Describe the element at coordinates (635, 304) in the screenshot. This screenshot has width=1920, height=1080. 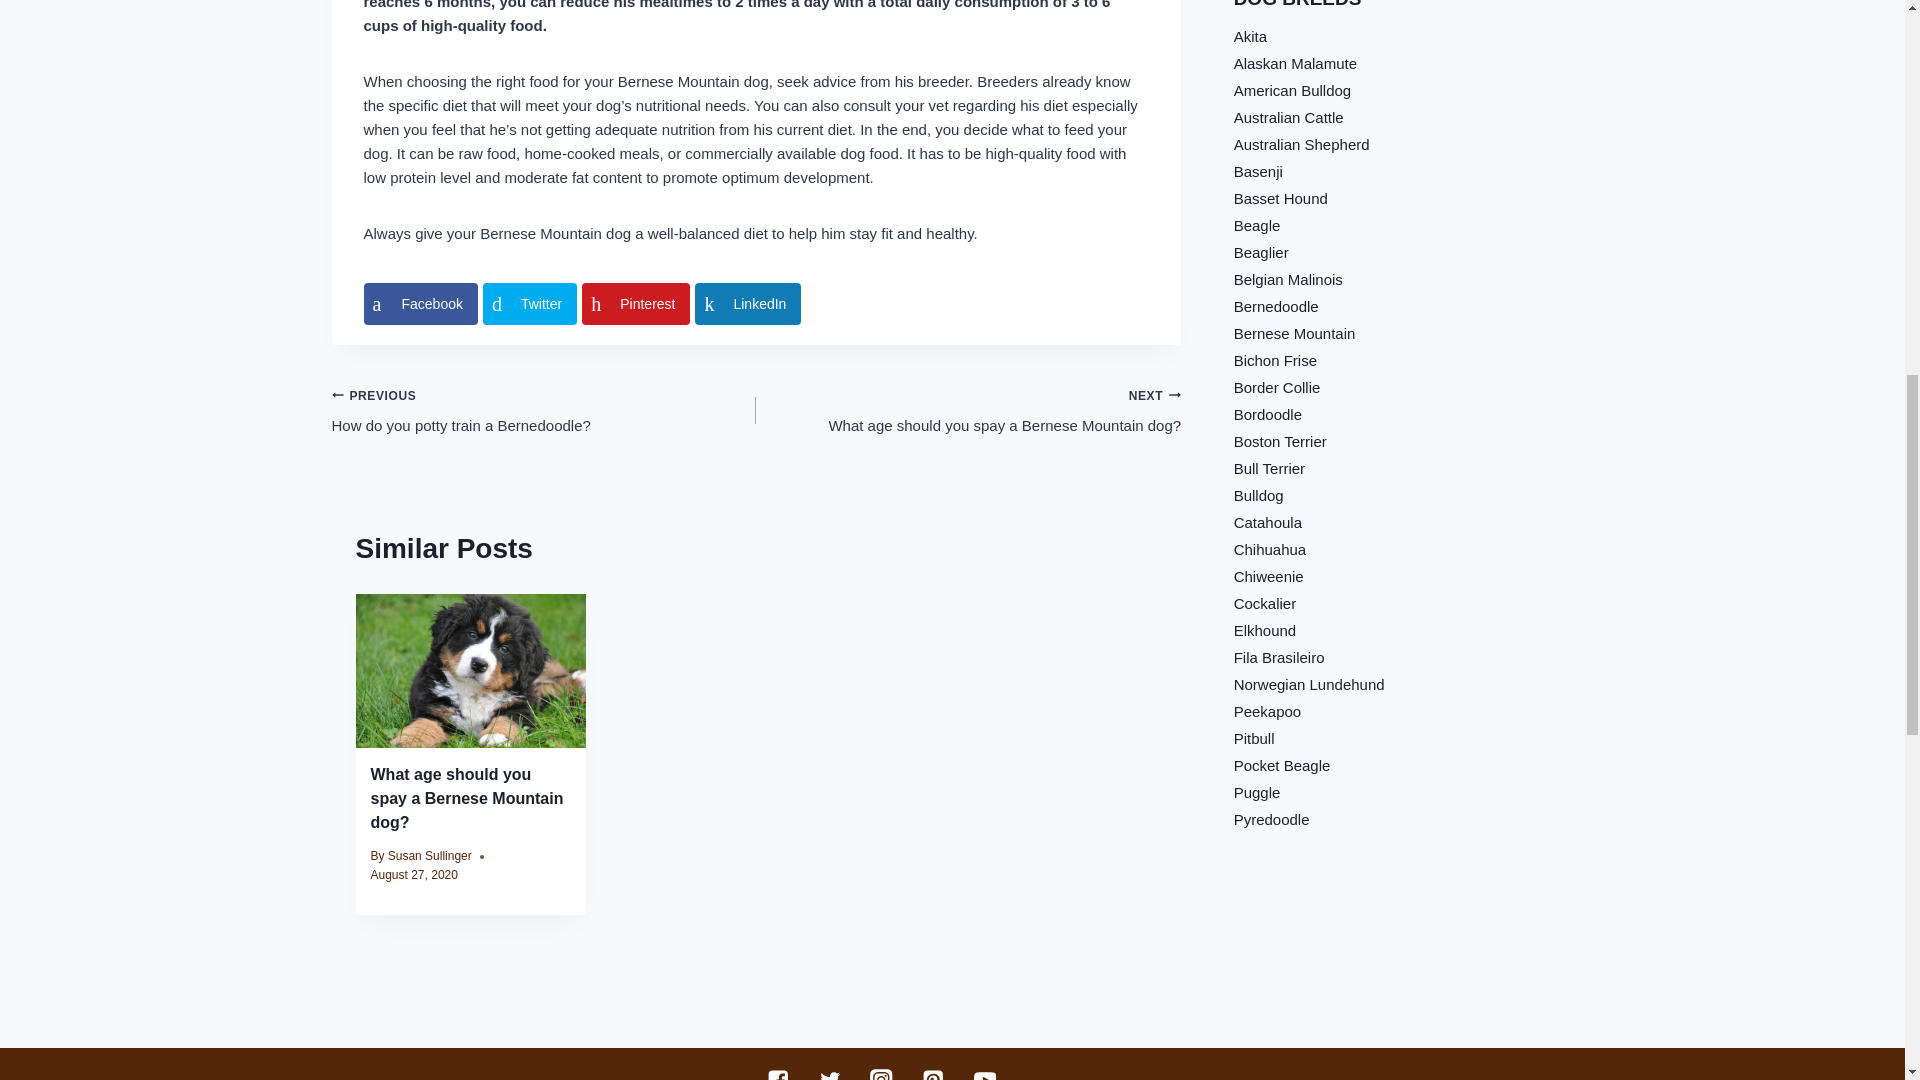
I see `Basset Hound` at that location.